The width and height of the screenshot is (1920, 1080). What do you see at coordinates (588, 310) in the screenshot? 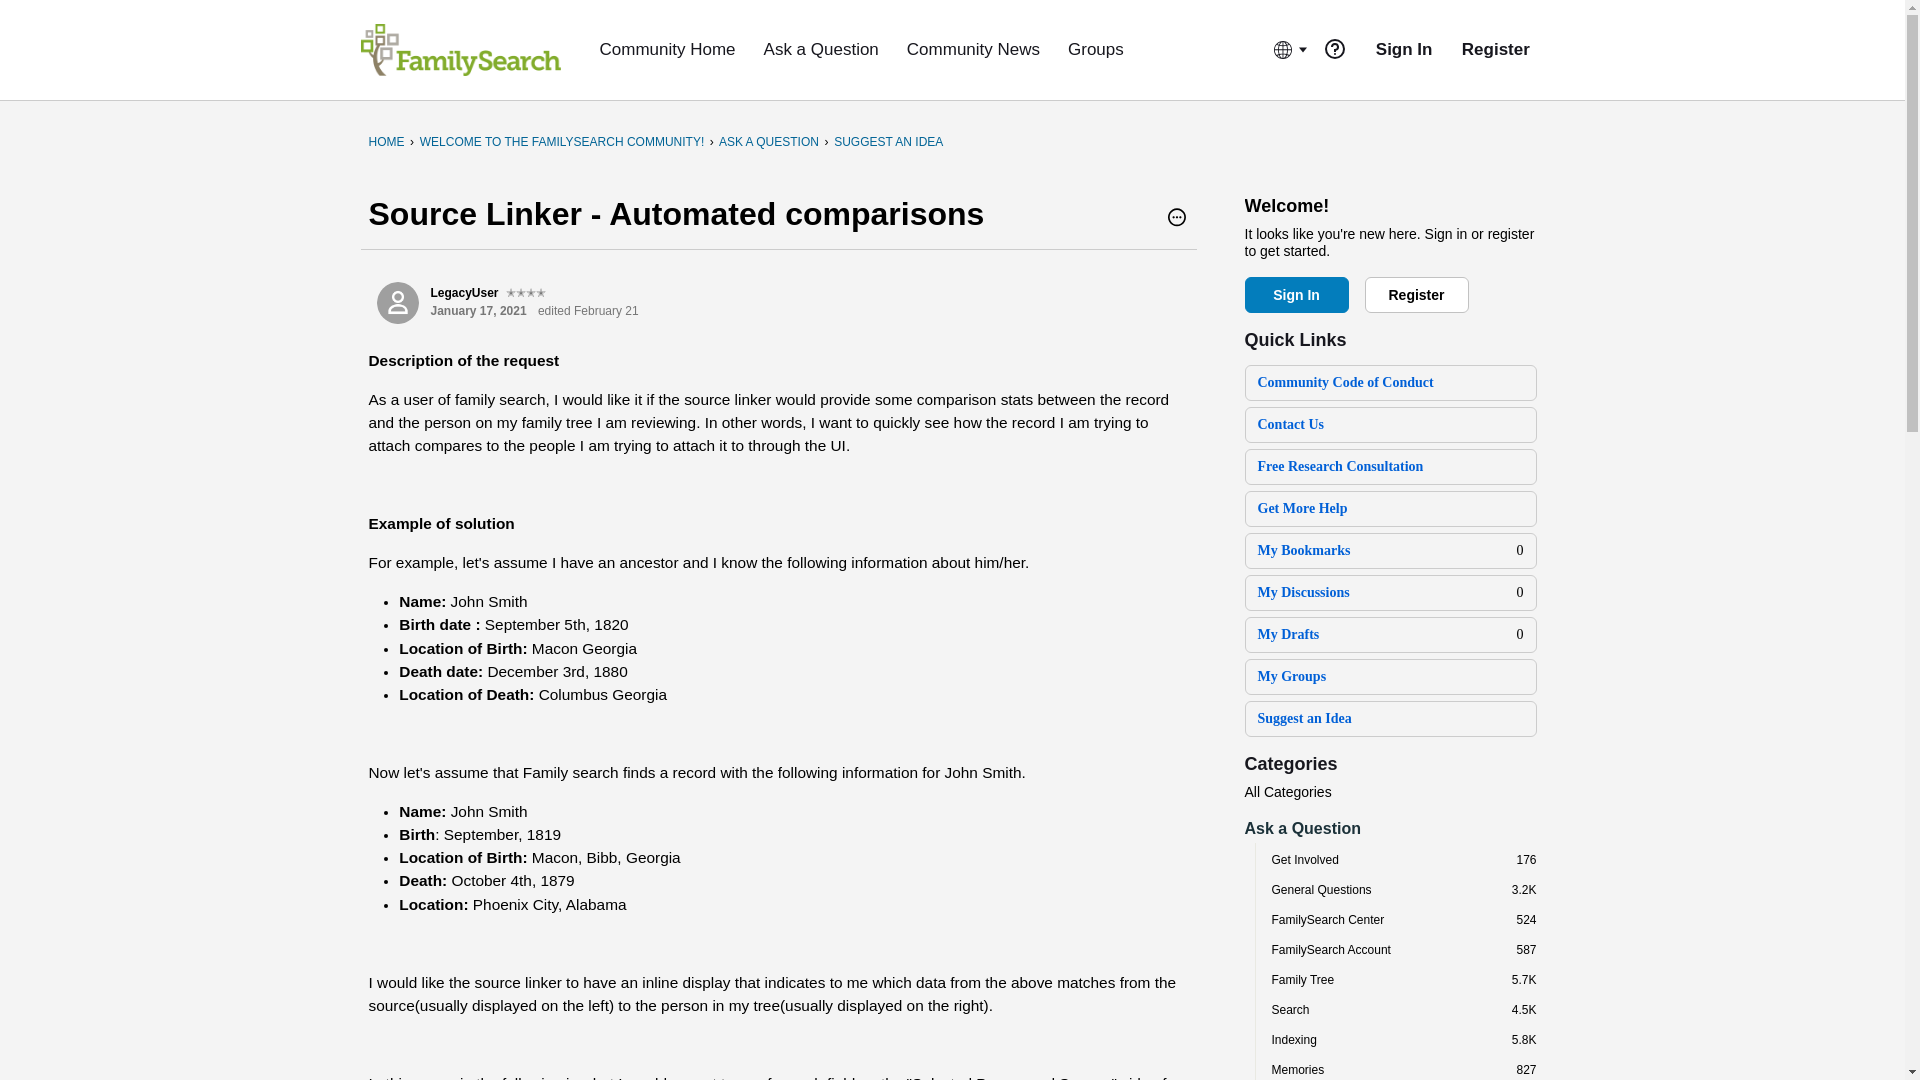
I see `Edited February 21, 2024 2:37AM by Stephanie V..` at bounding box center [588, 310].